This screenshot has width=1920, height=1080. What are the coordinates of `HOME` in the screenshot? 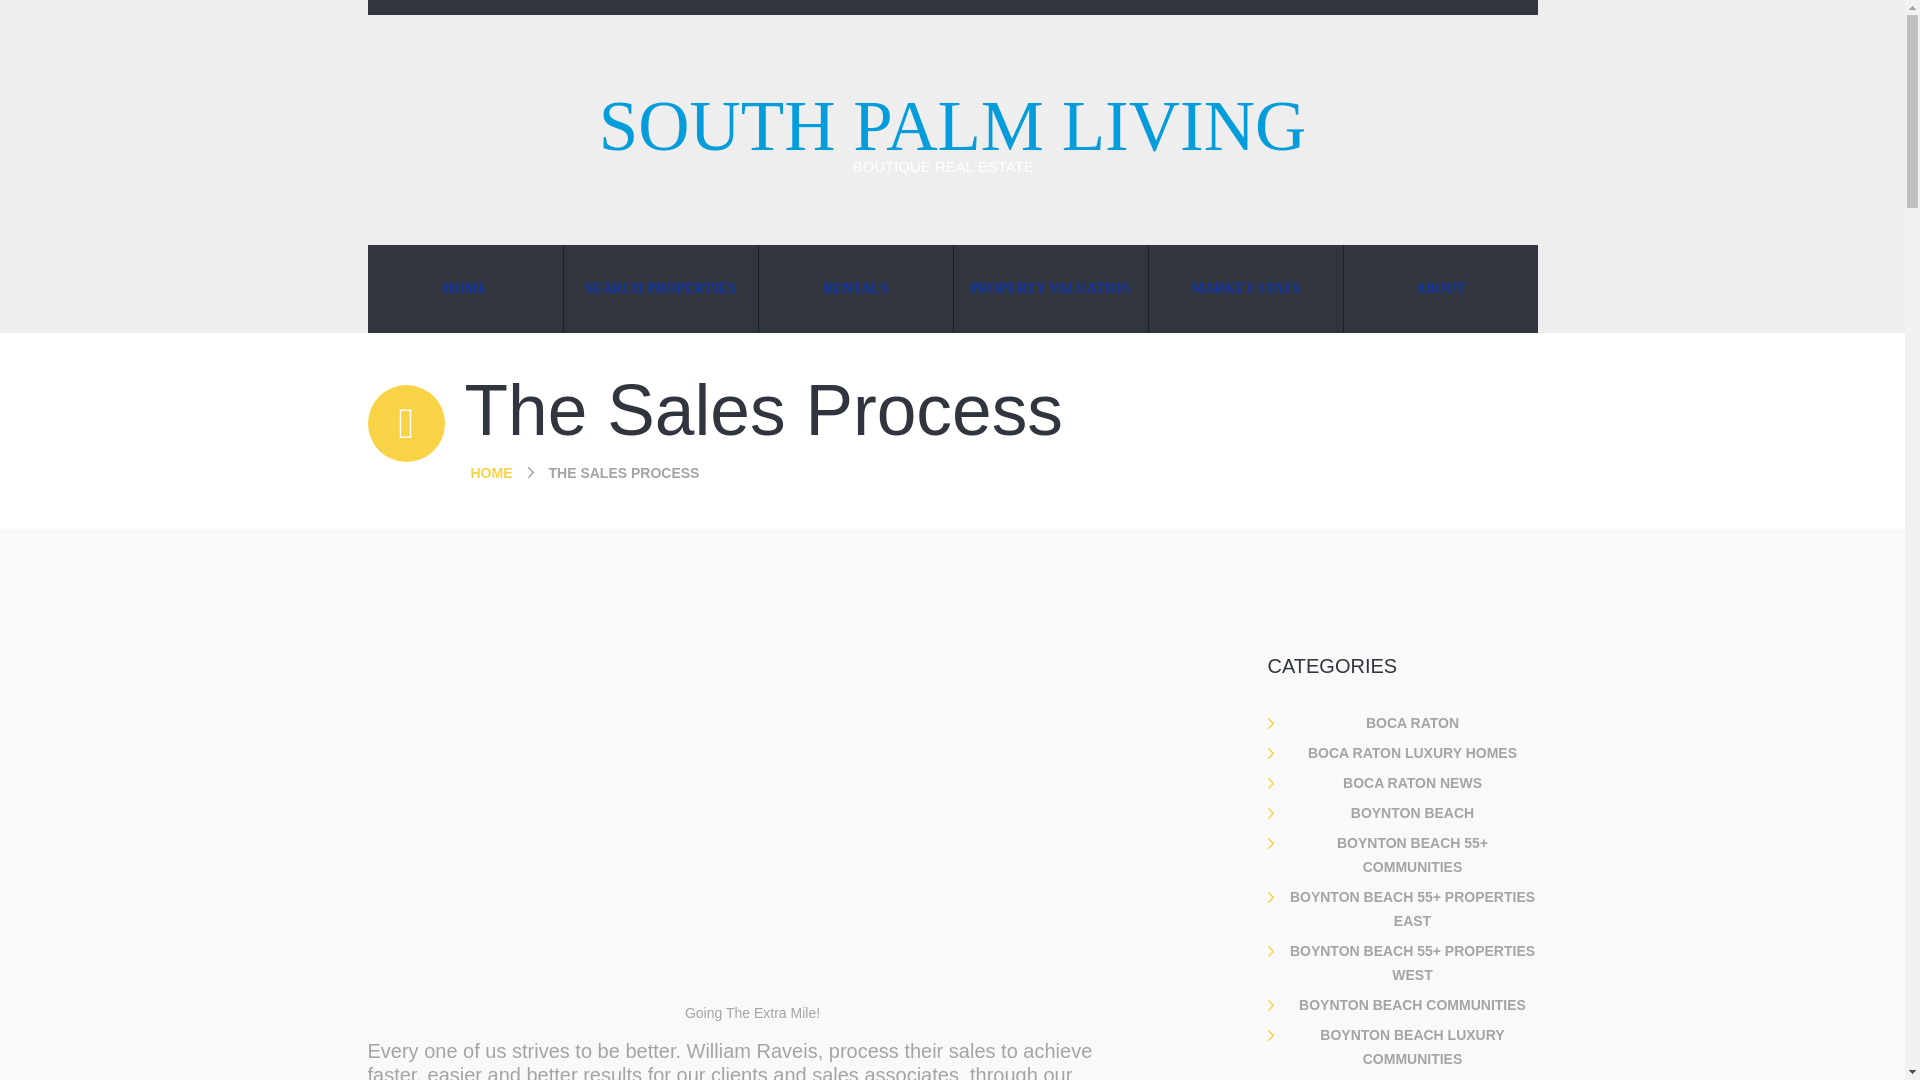 It's located at (465, 288).